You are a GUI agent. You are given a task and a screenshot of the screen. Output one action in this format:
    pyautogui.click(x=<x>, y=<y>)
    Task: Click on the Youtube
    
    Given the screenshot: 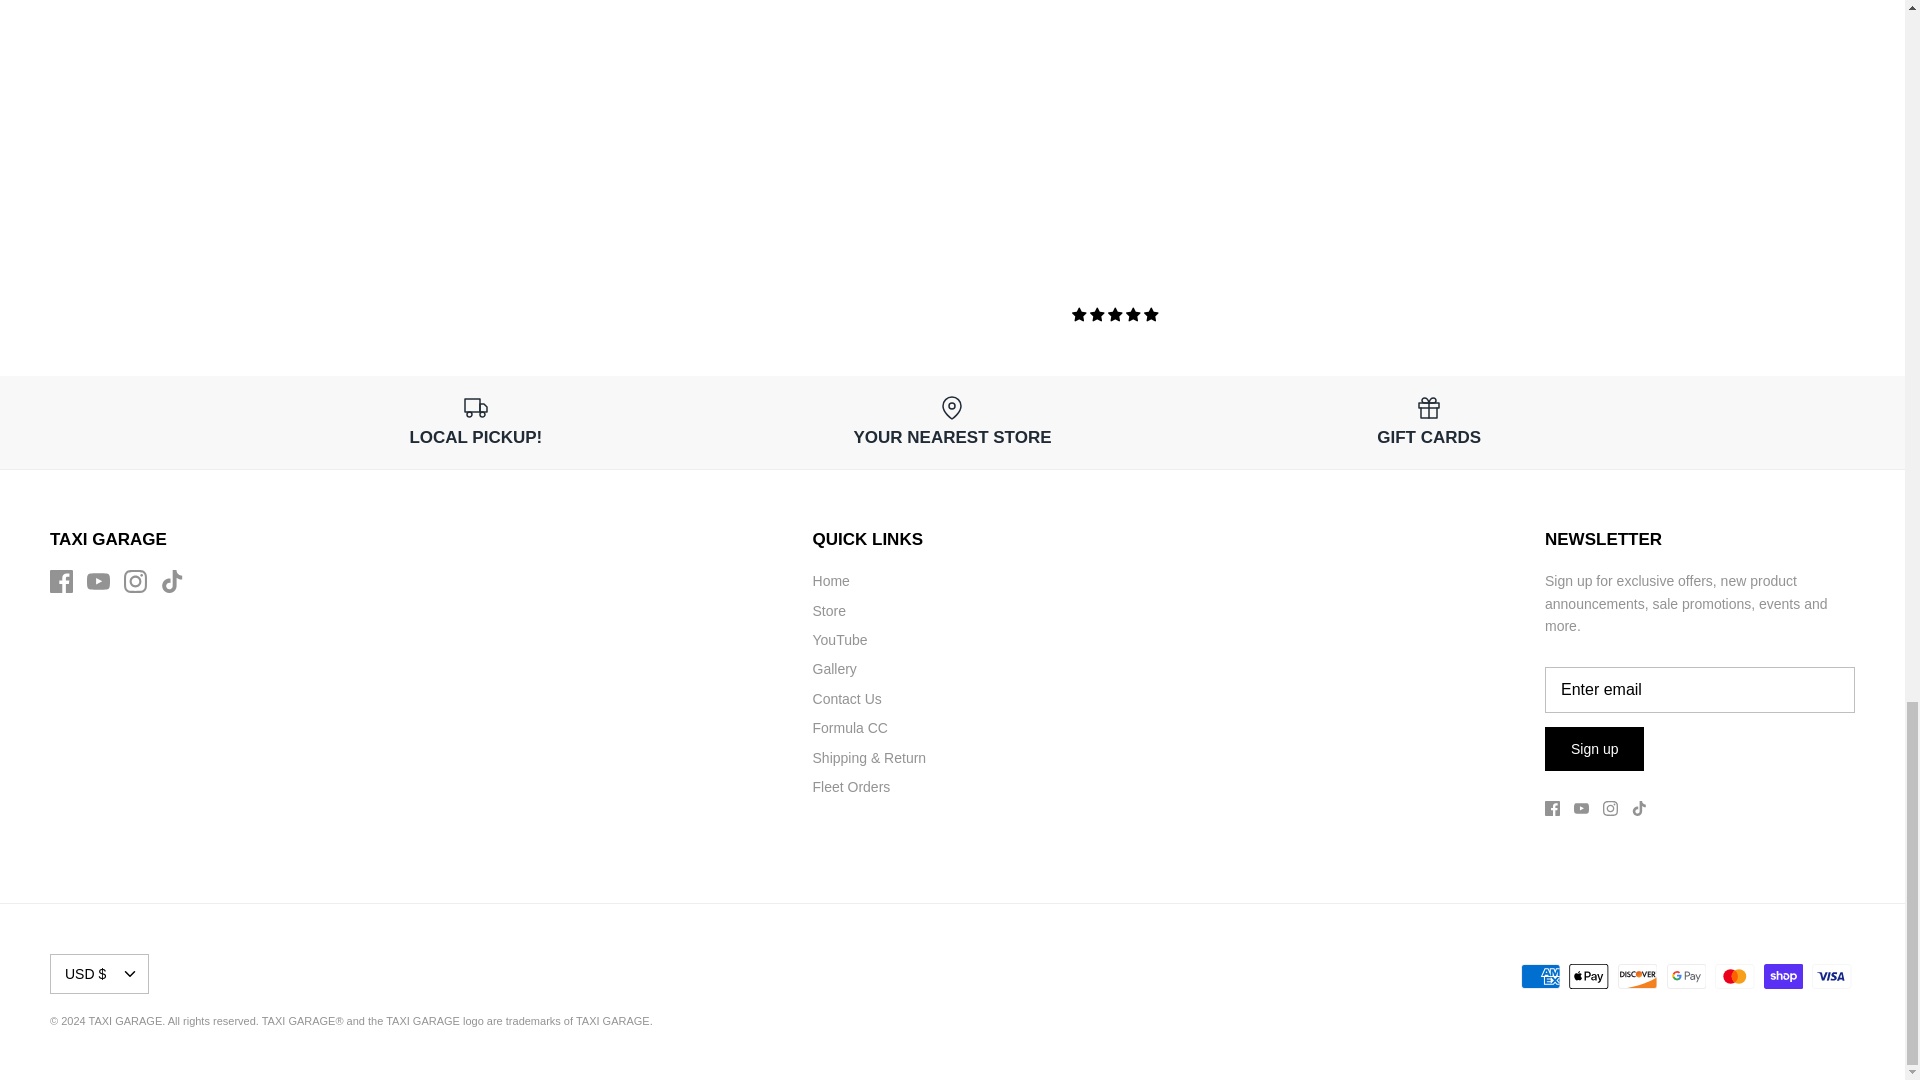 What is the action you would take?
    pyautogui.click(x=1582, y=808)
    